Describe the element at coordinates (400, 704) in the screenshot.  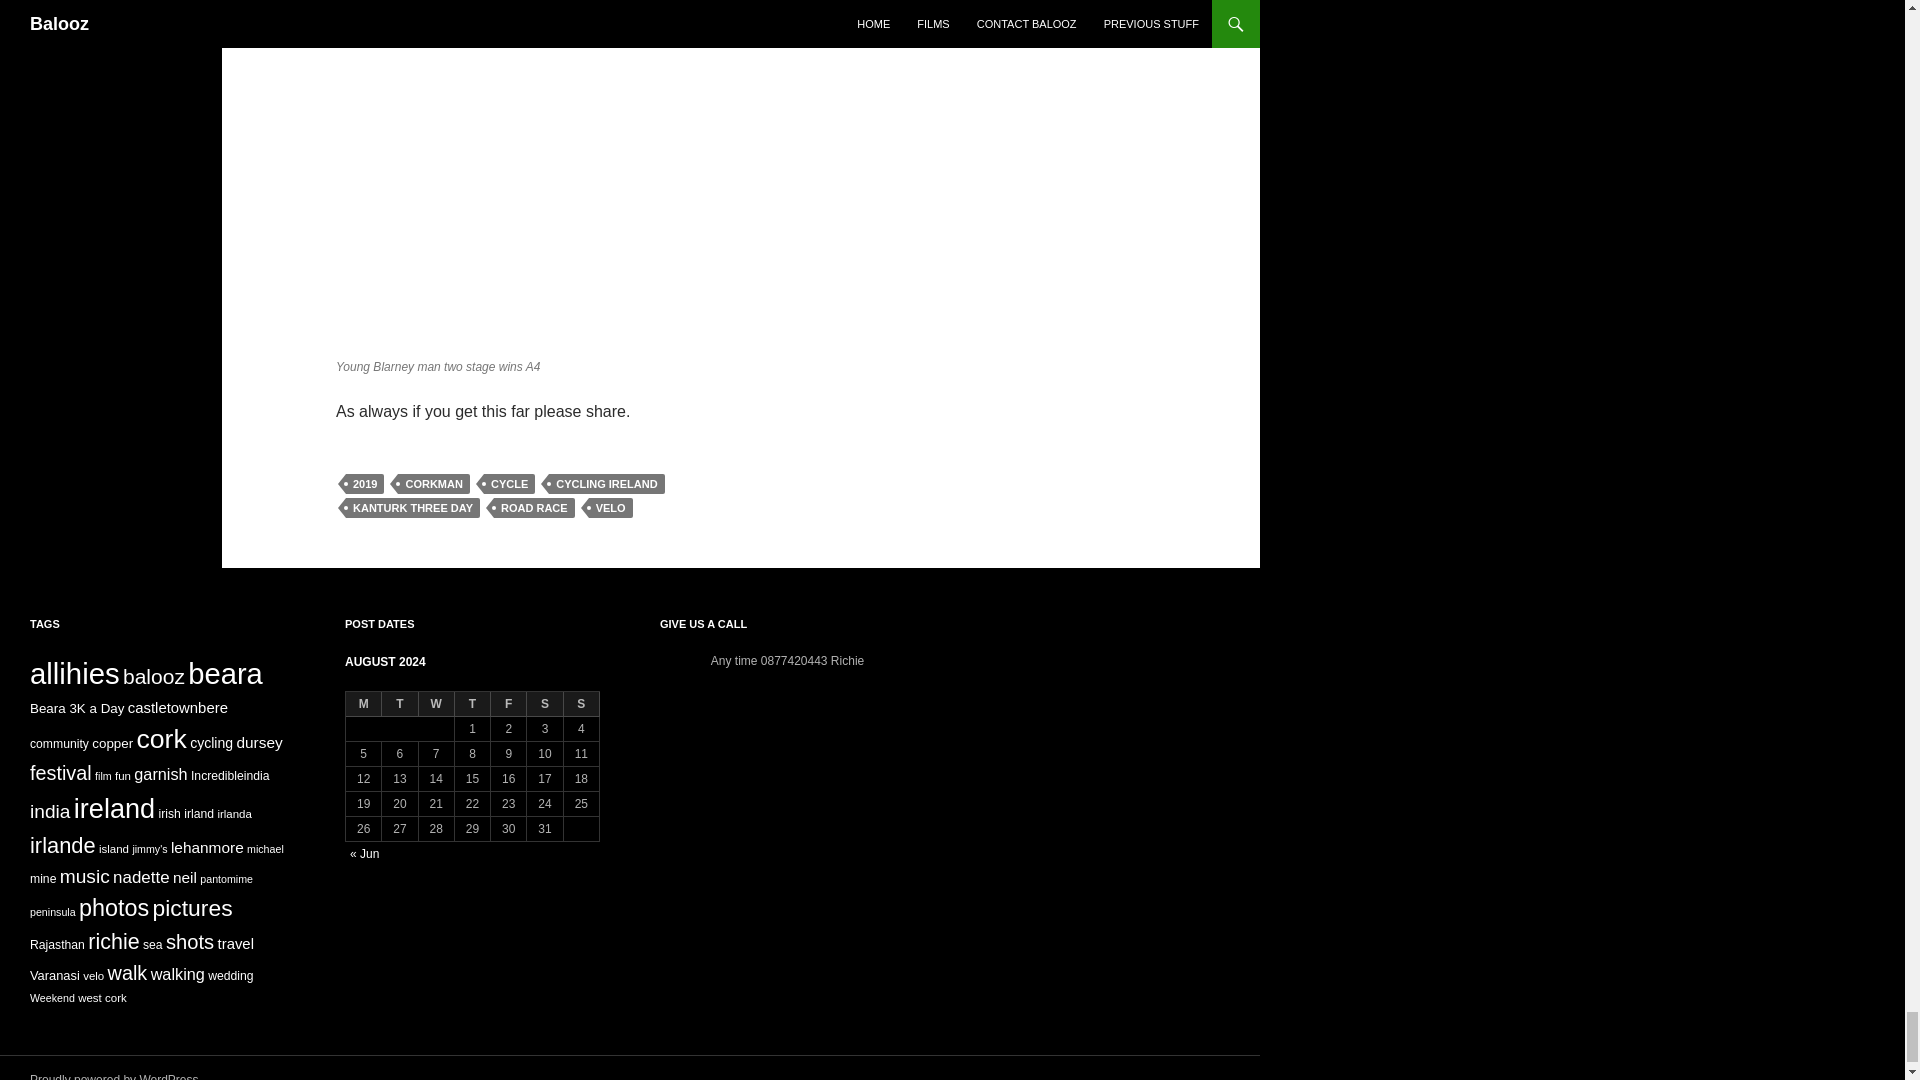
I see `Tuesday` at that location.